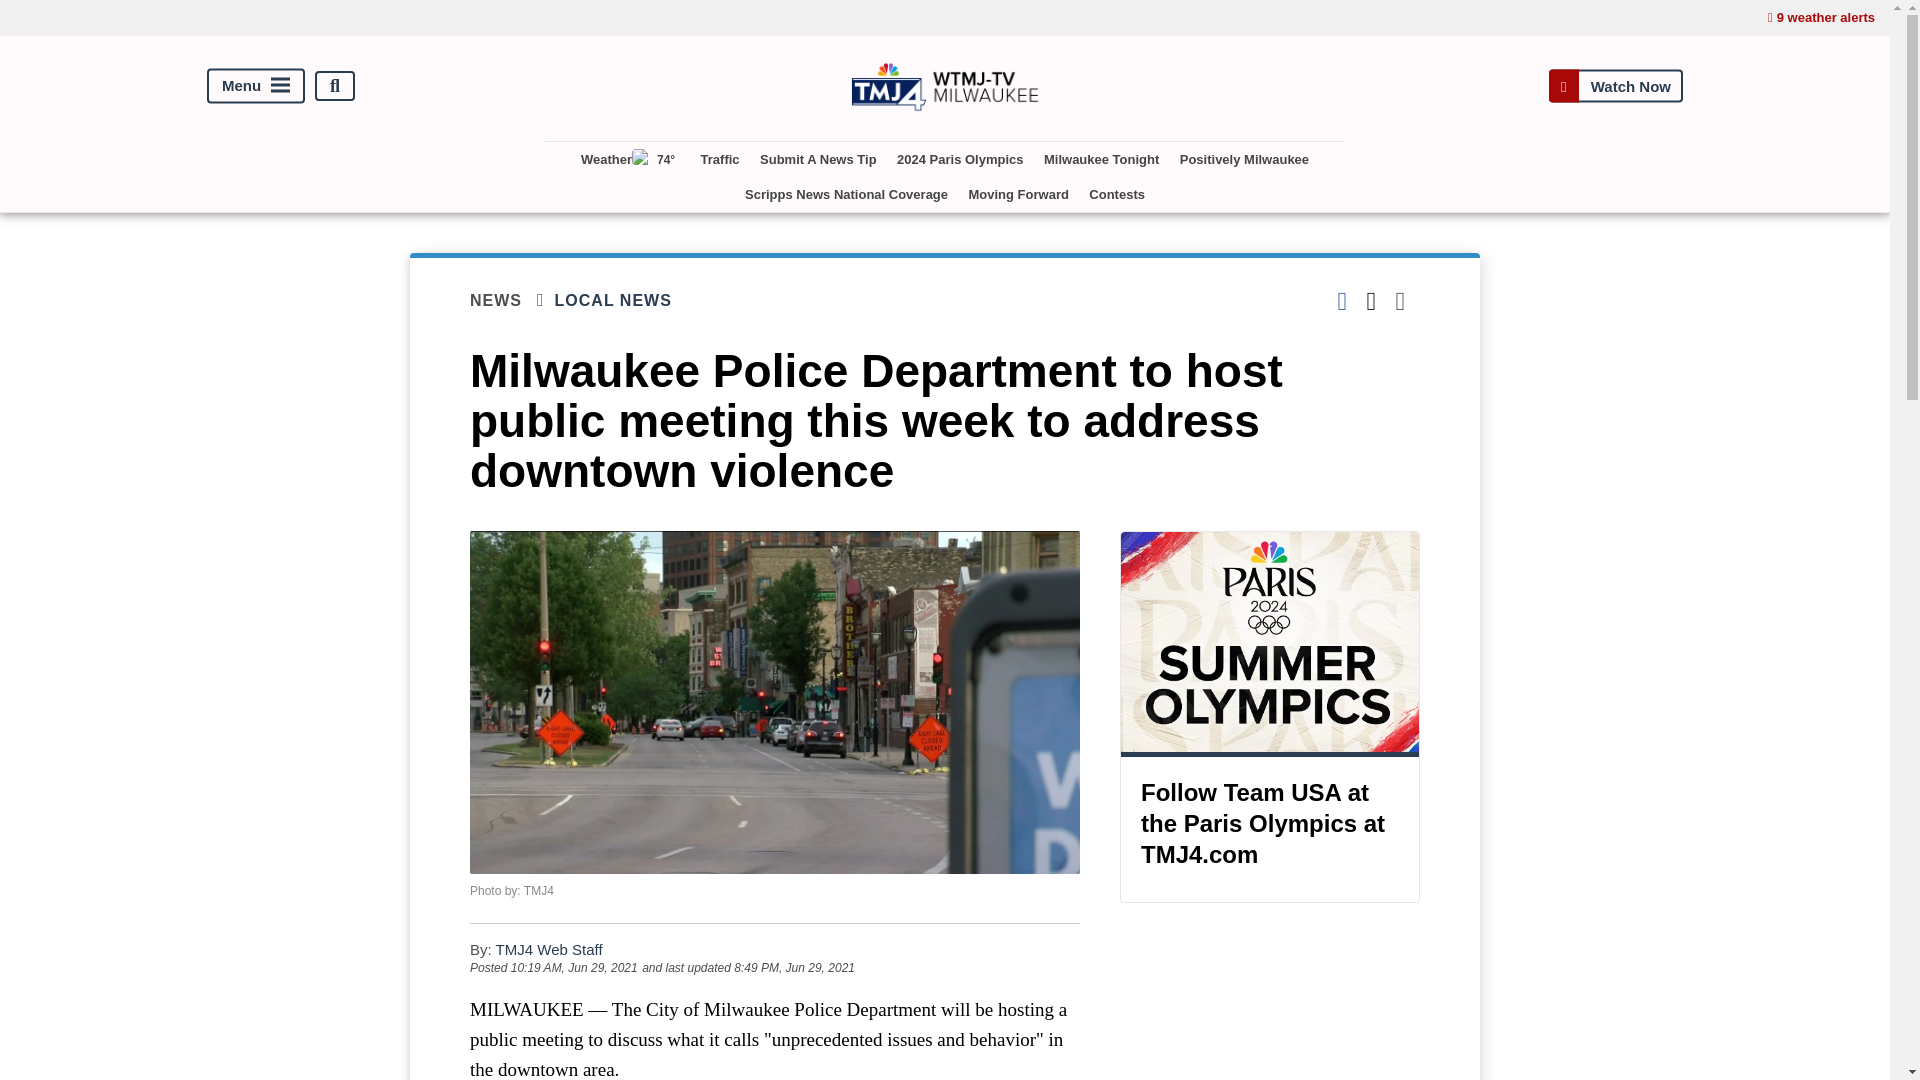 This screenshot has width=1920, height=1080. What do you see at coordinates (1615, 86) in the screenshot?
I see `Watch Now` at bounding box center [1615, 86].